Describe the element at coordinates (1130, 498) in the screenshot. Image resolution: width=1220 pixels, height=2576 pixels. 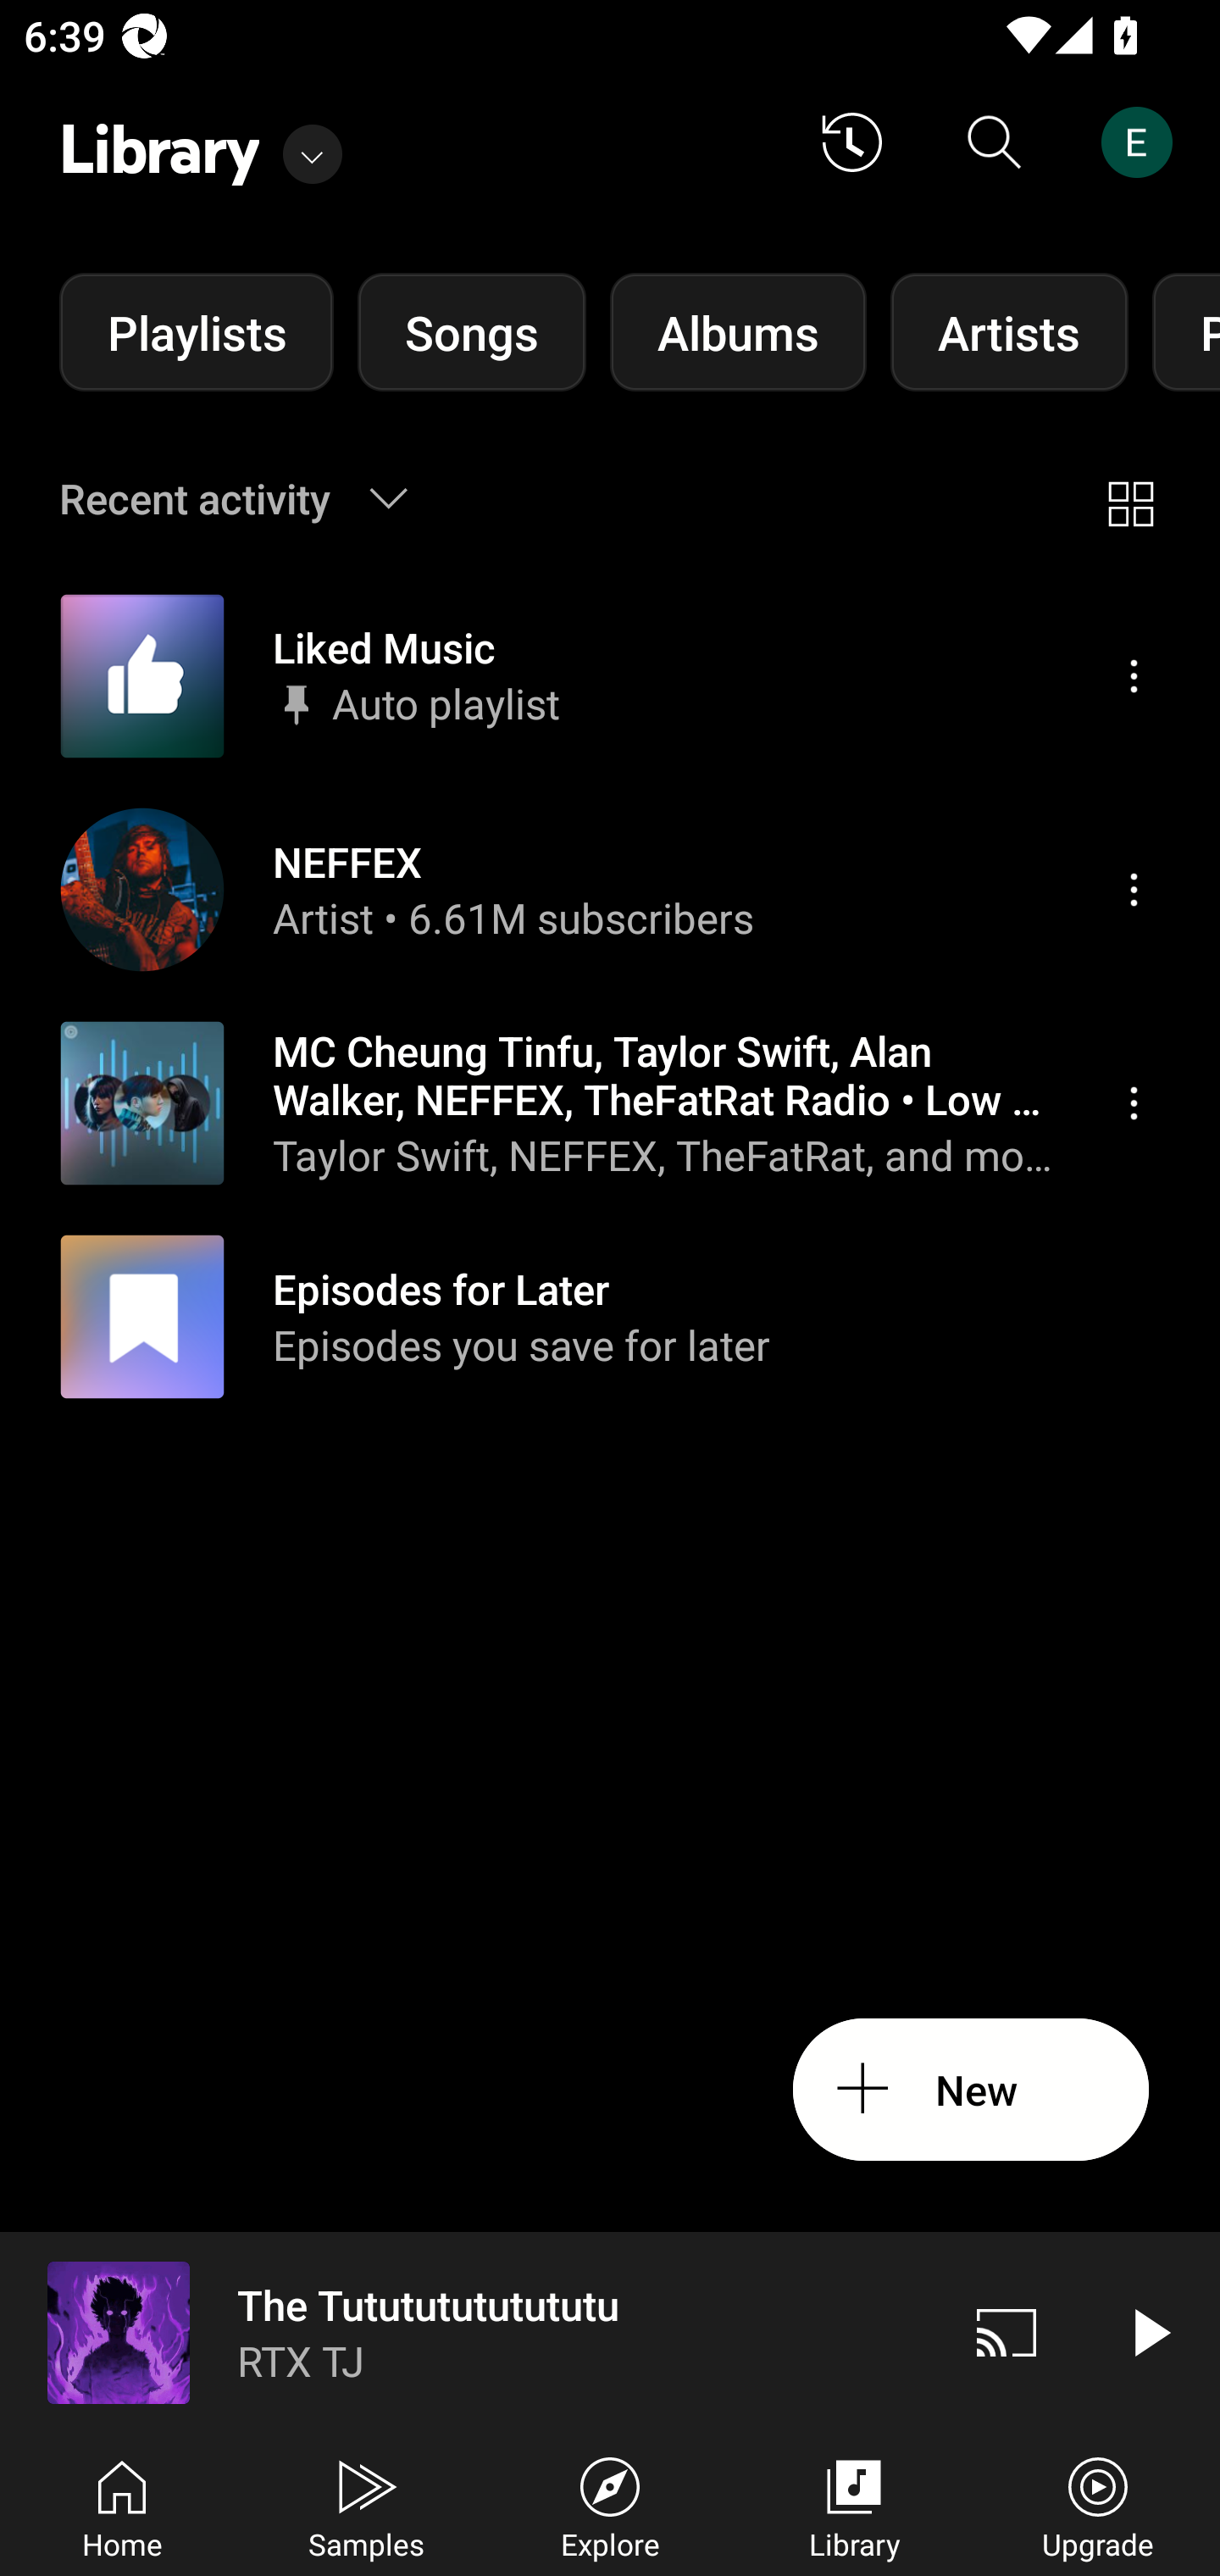
I see `Show in grid view` at that location.